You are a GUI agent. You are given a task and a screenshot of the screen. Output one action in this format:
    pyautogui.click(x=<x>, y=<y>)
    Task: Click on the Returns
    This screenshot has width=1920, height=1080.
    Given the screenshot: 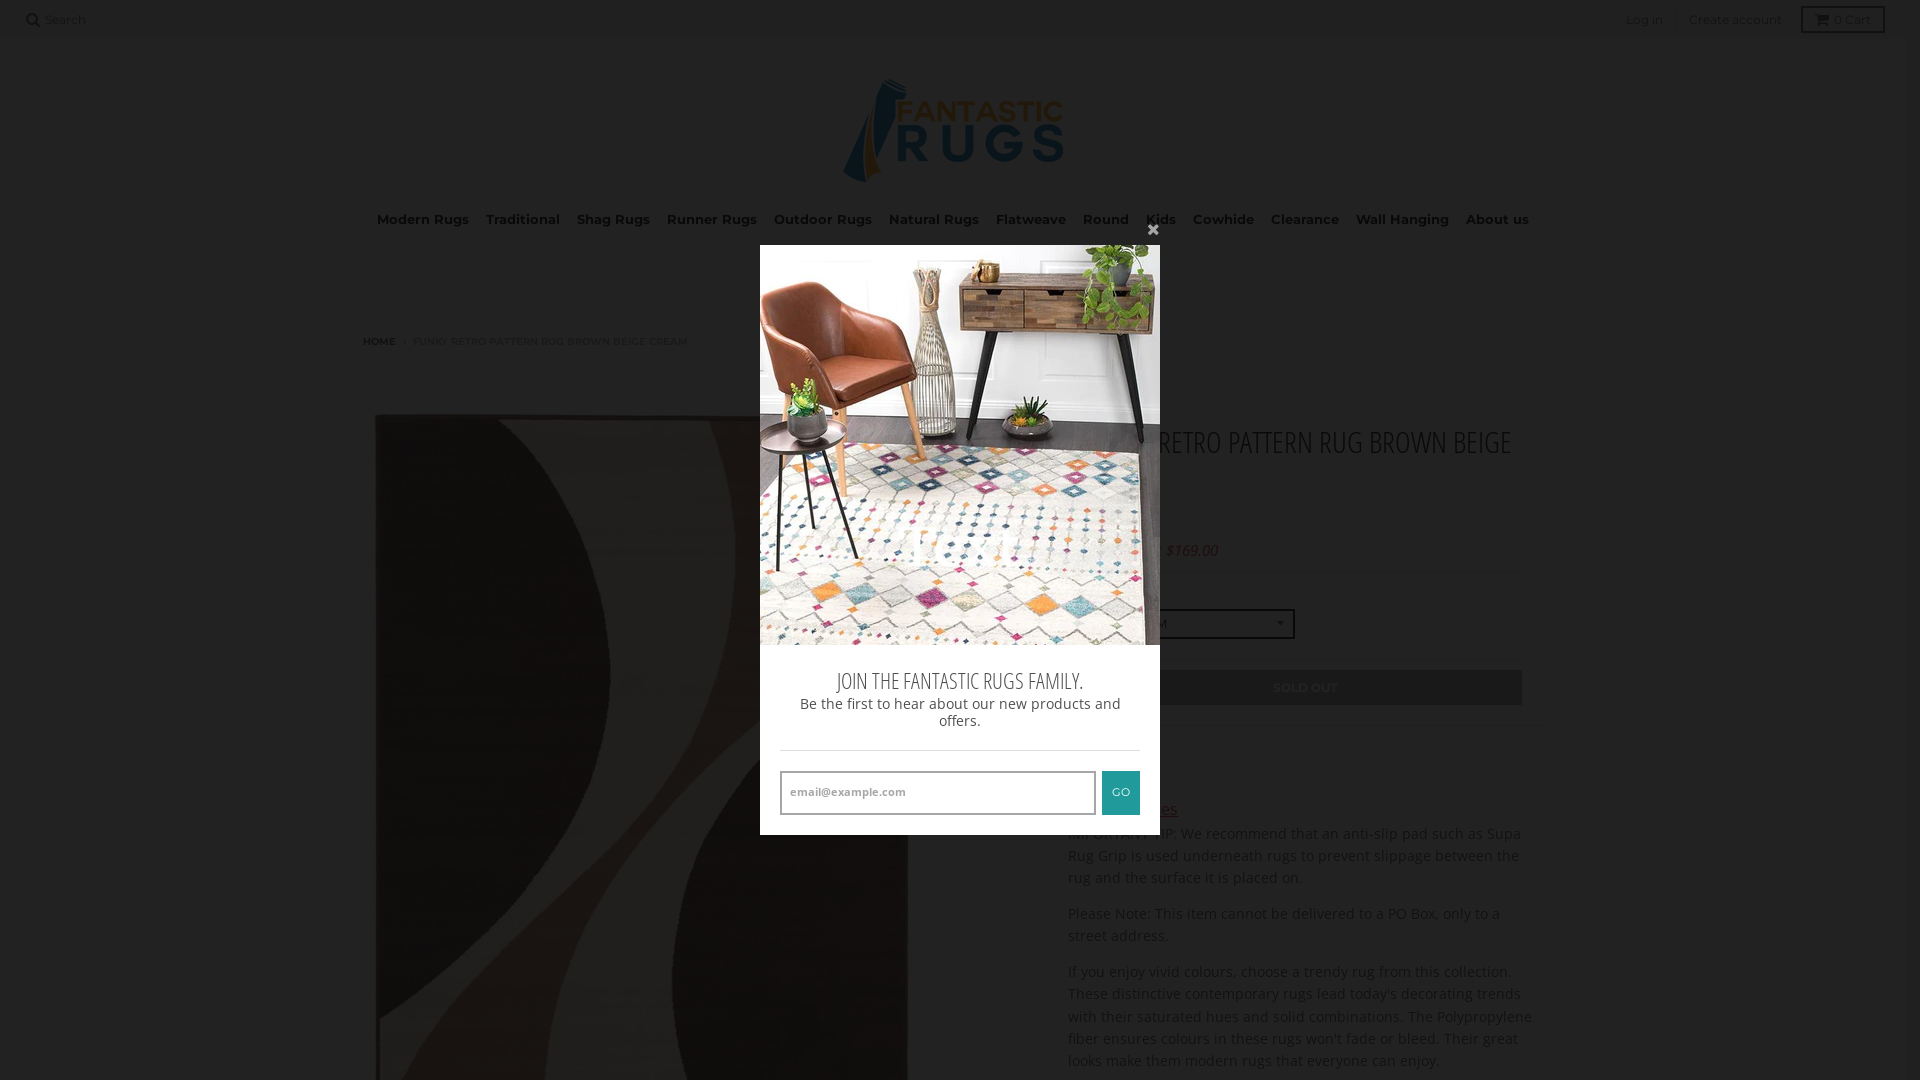 What is the action you would take?
    pyautogui.click(x=1098, y=783)
    